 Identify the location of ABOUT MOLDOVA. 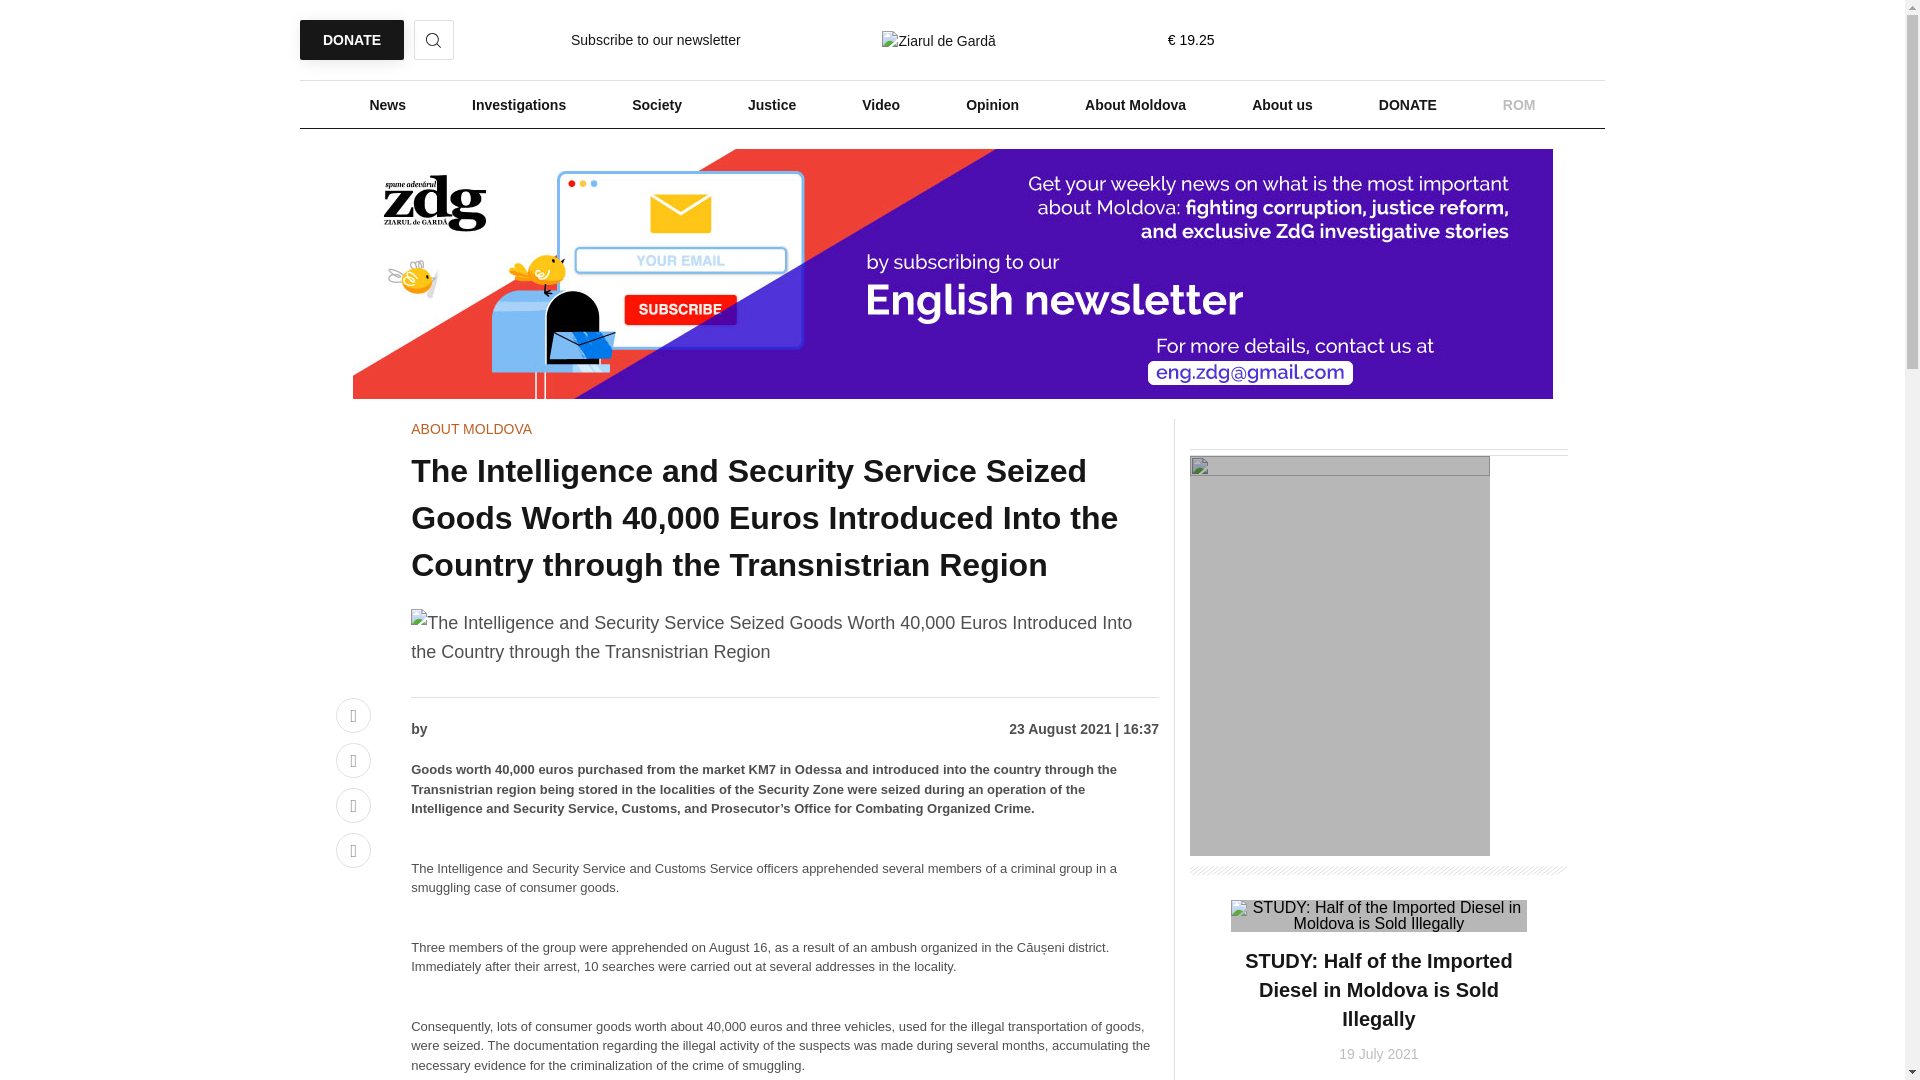
(470, 429).